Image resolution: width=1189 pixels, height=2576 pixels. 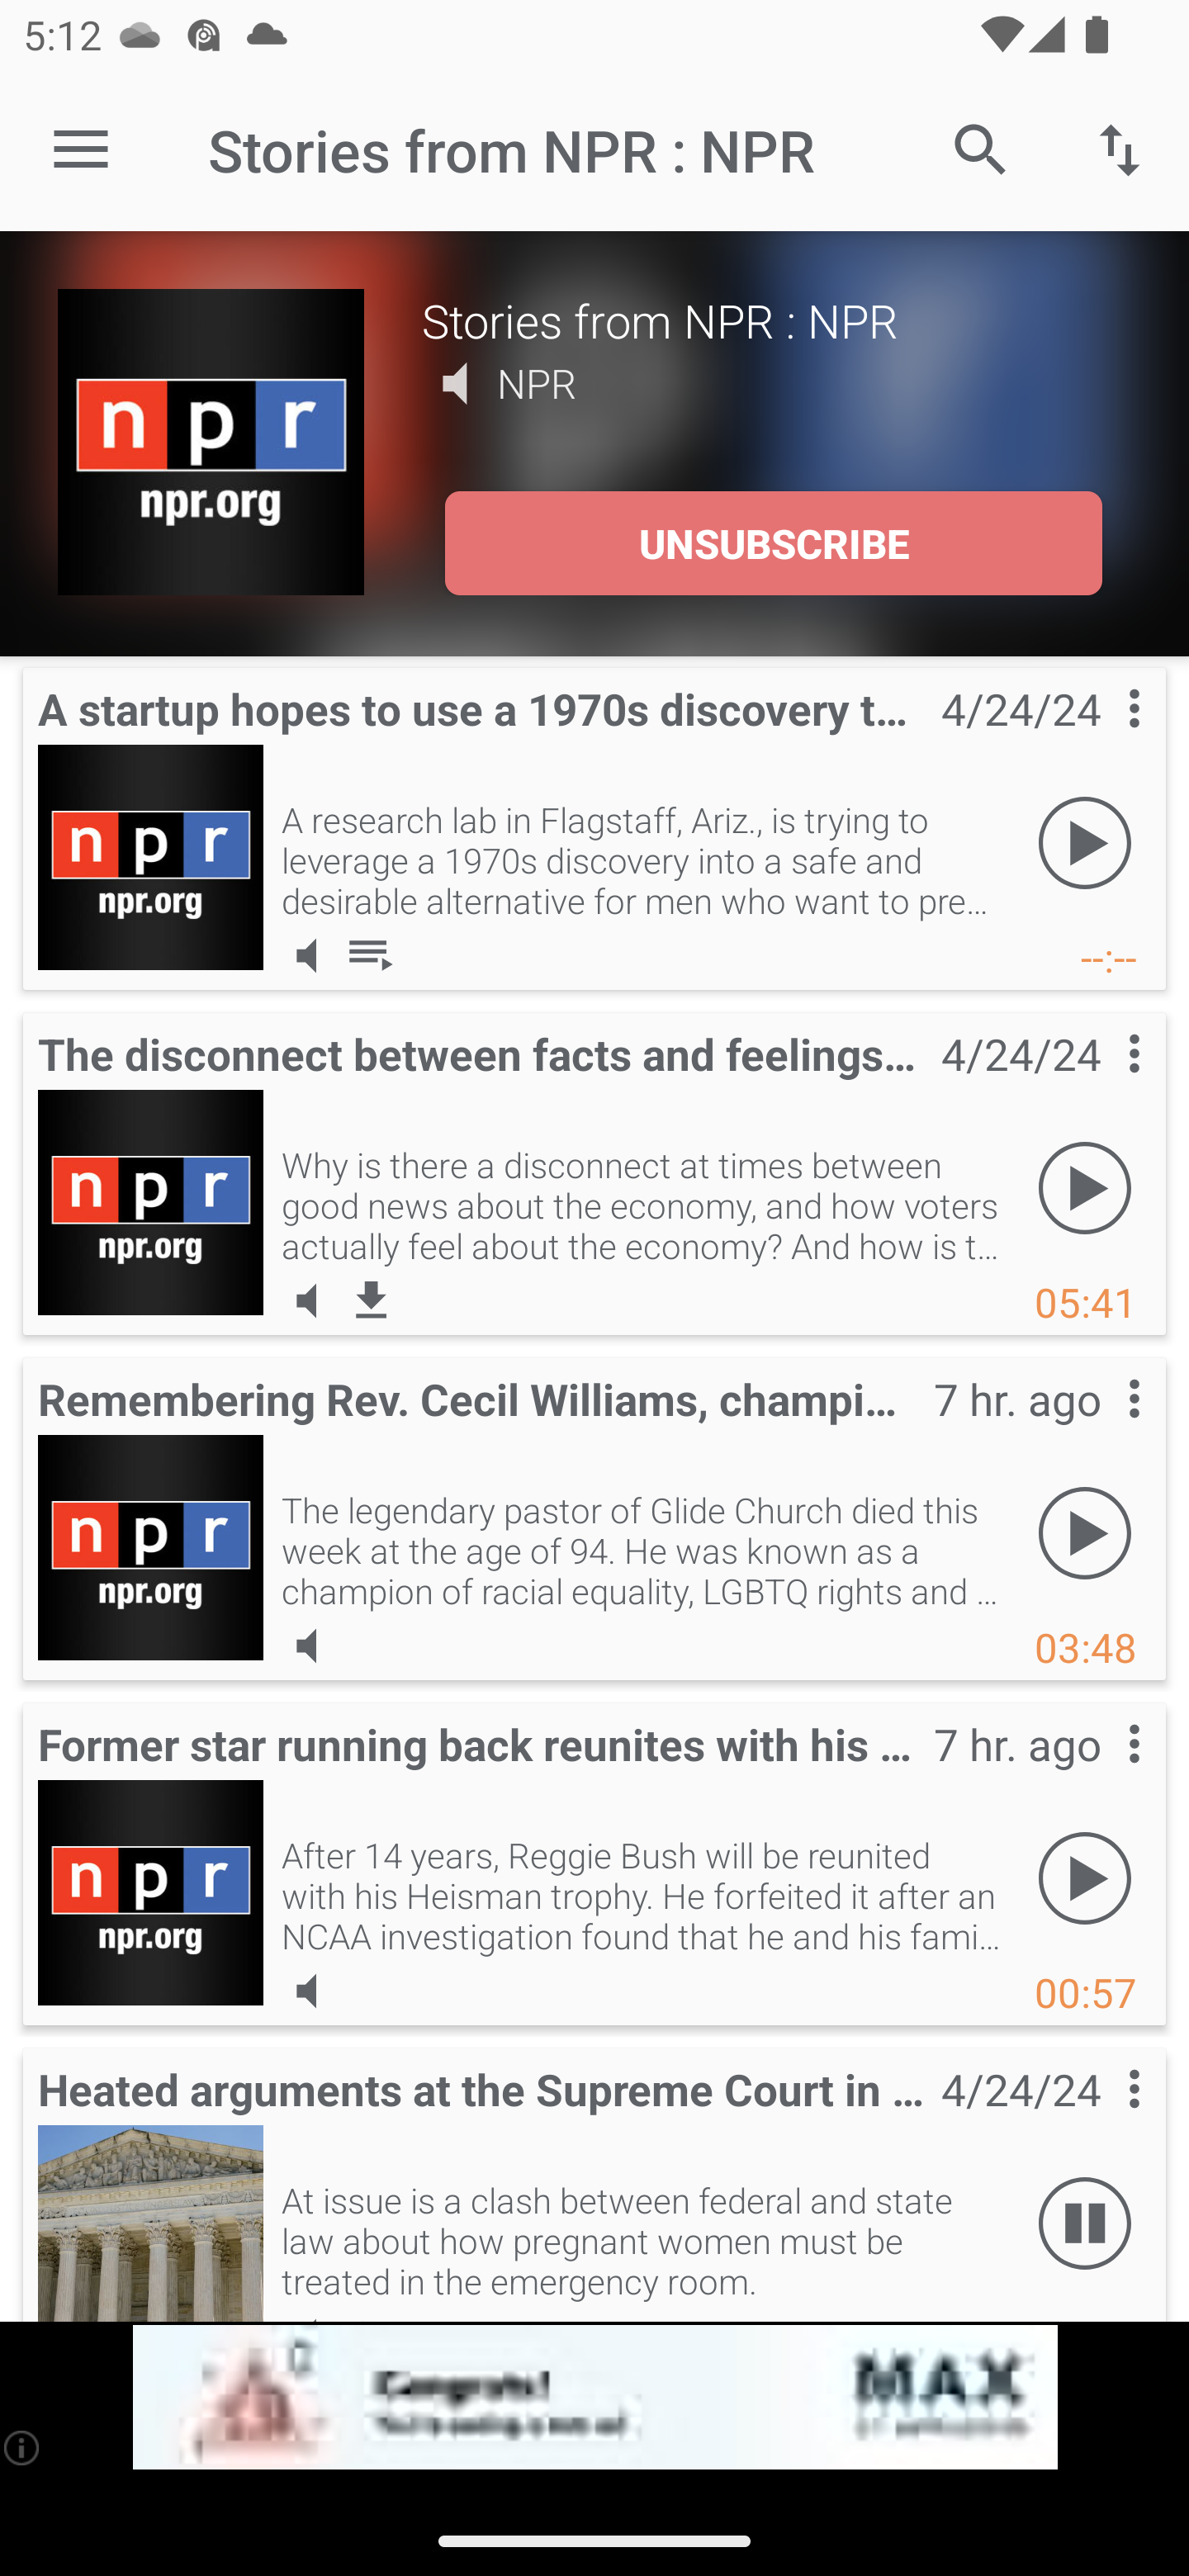 I want to click on Play, so click(x=1085, y=844).